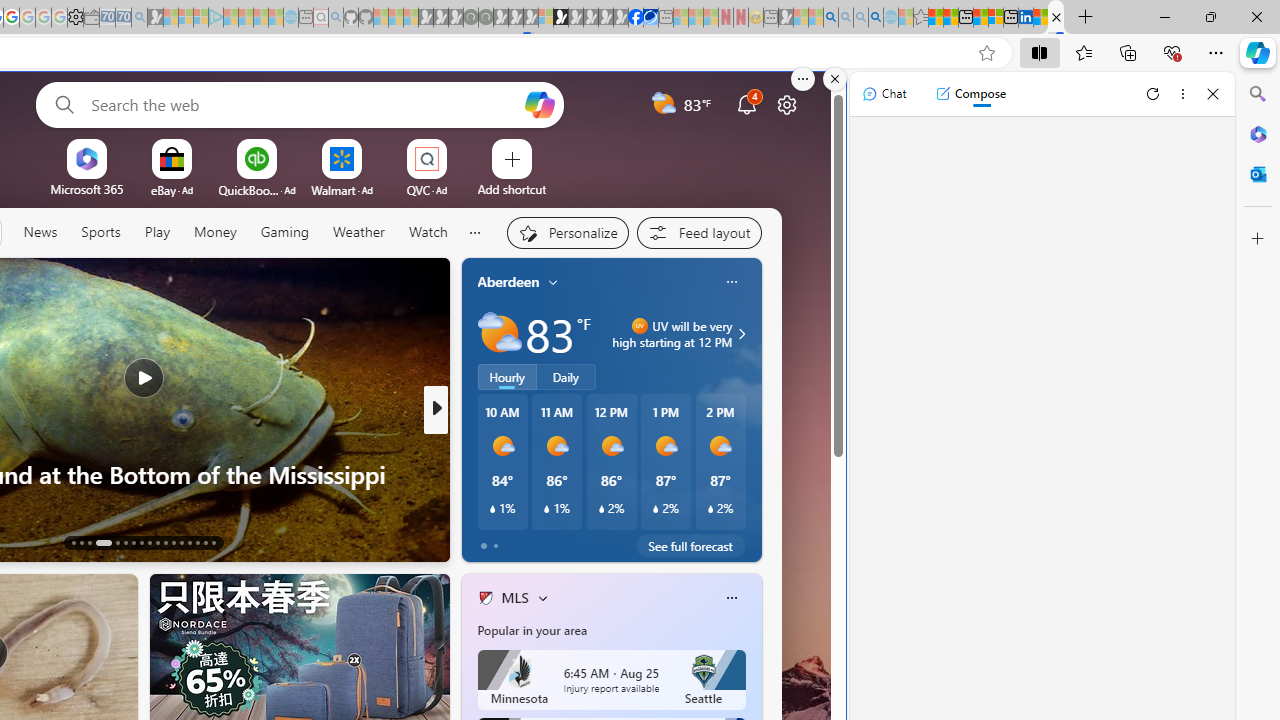 This screenshot has height=720, width=1280. Describe the element at coordinates (494, 546) in the screenshot. I see `tab-1` at that location.